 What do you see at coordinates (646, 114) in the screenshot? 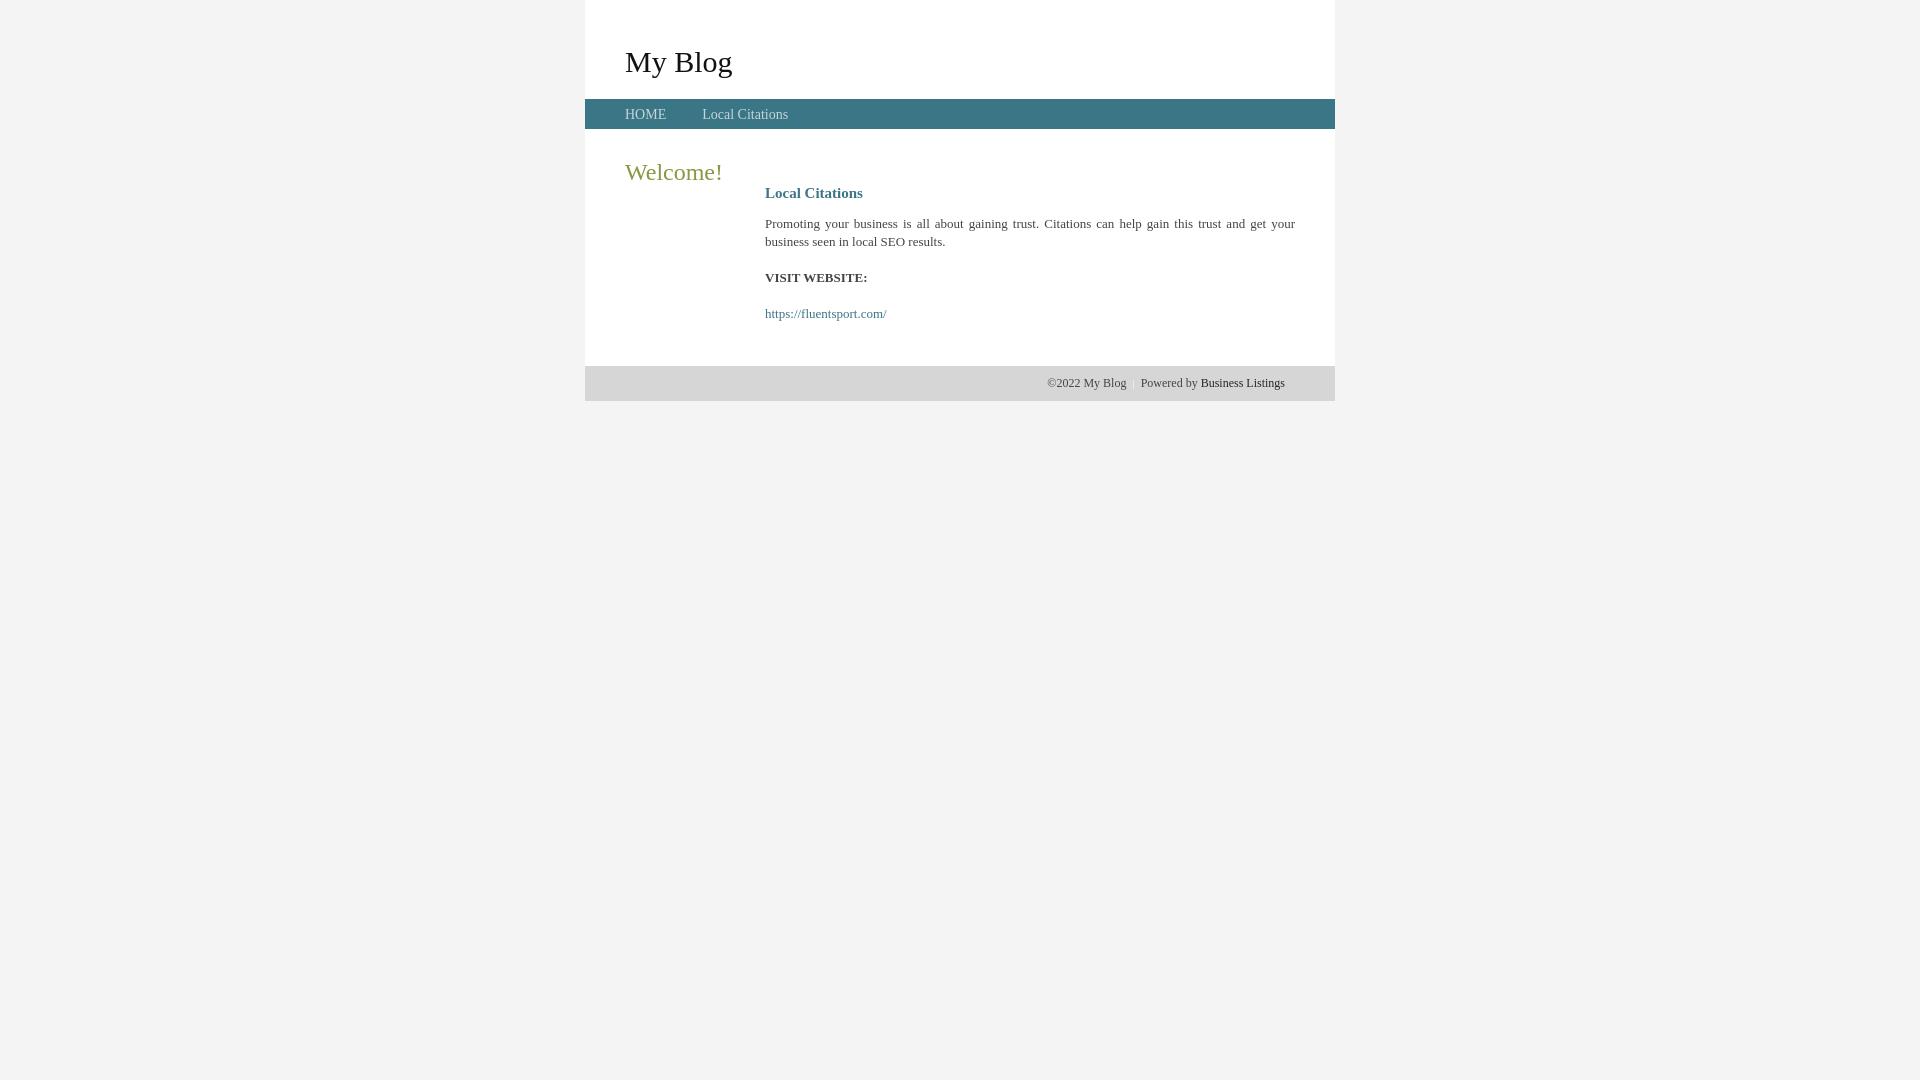
I see `HOME` at bounding box center [646, 114].